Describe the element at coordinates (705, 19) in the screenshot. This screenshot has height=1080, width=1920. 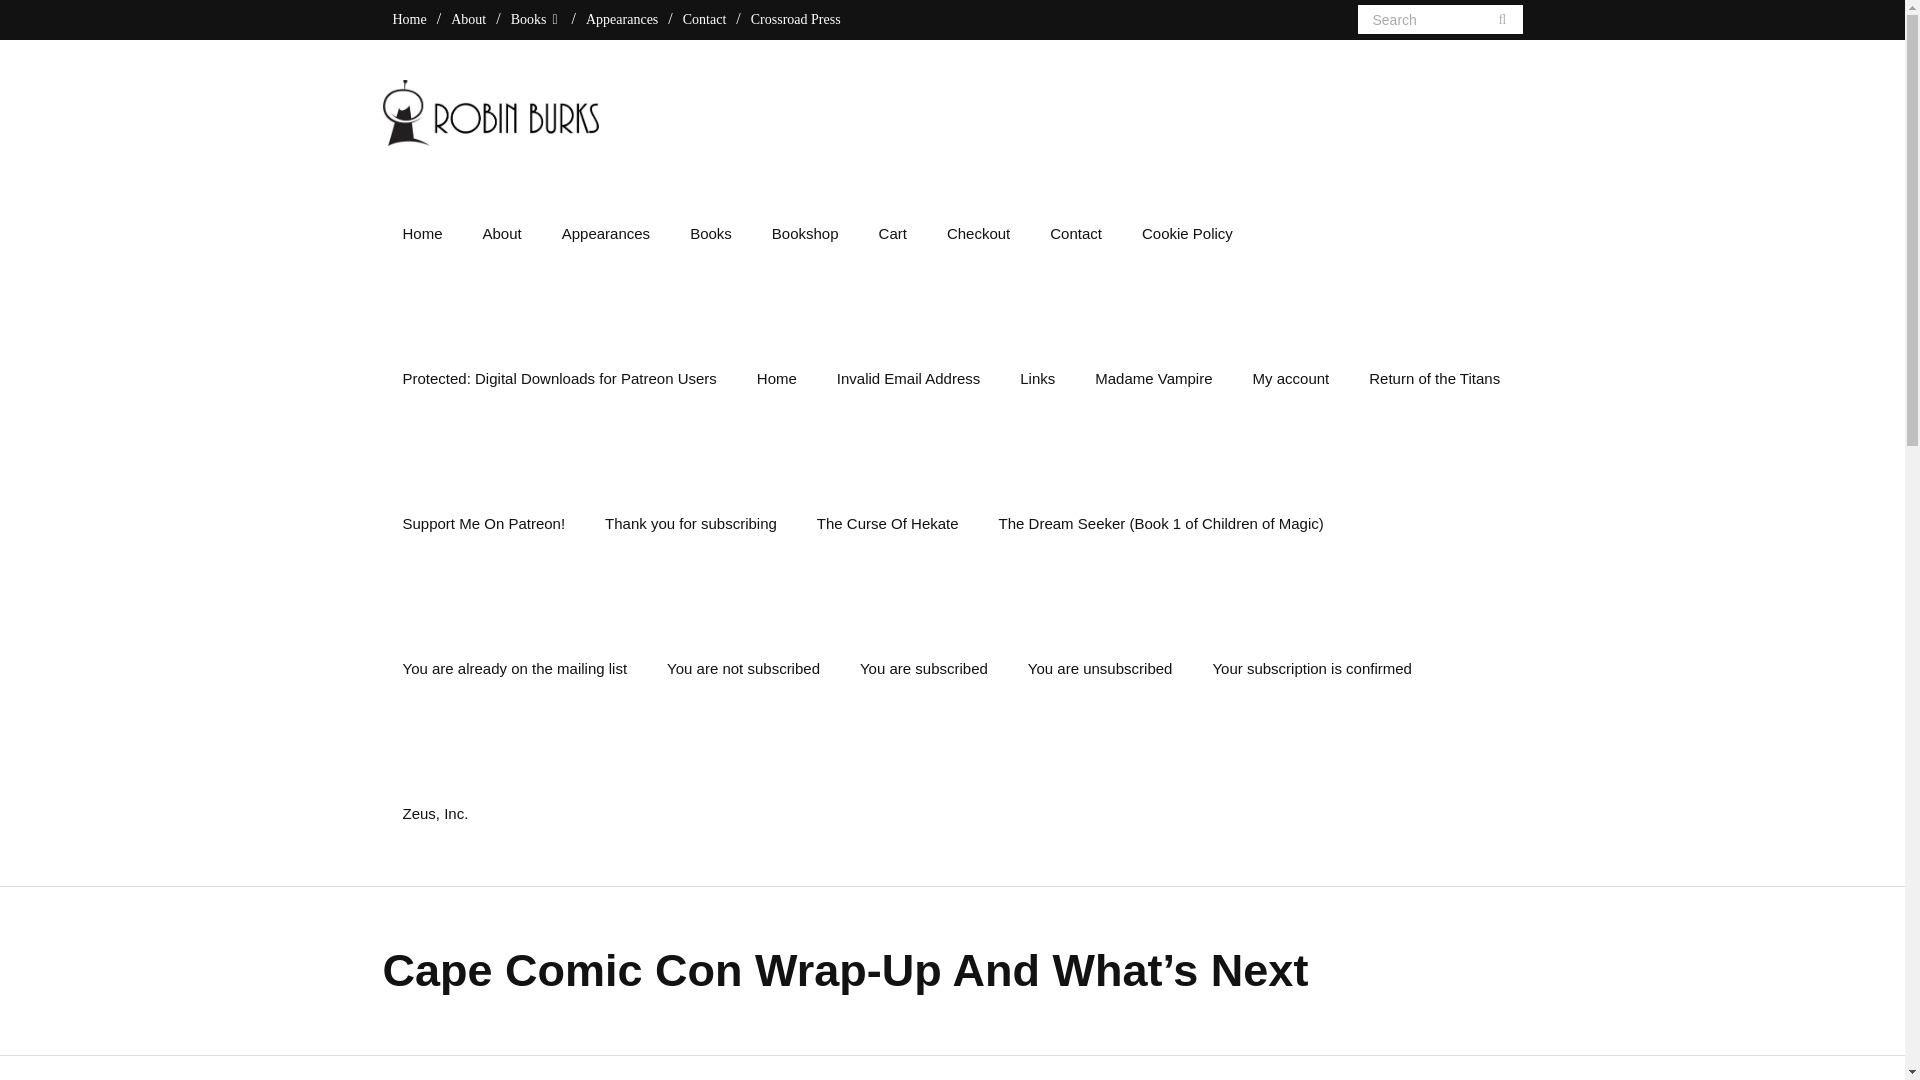
I see `Contact` at that location.